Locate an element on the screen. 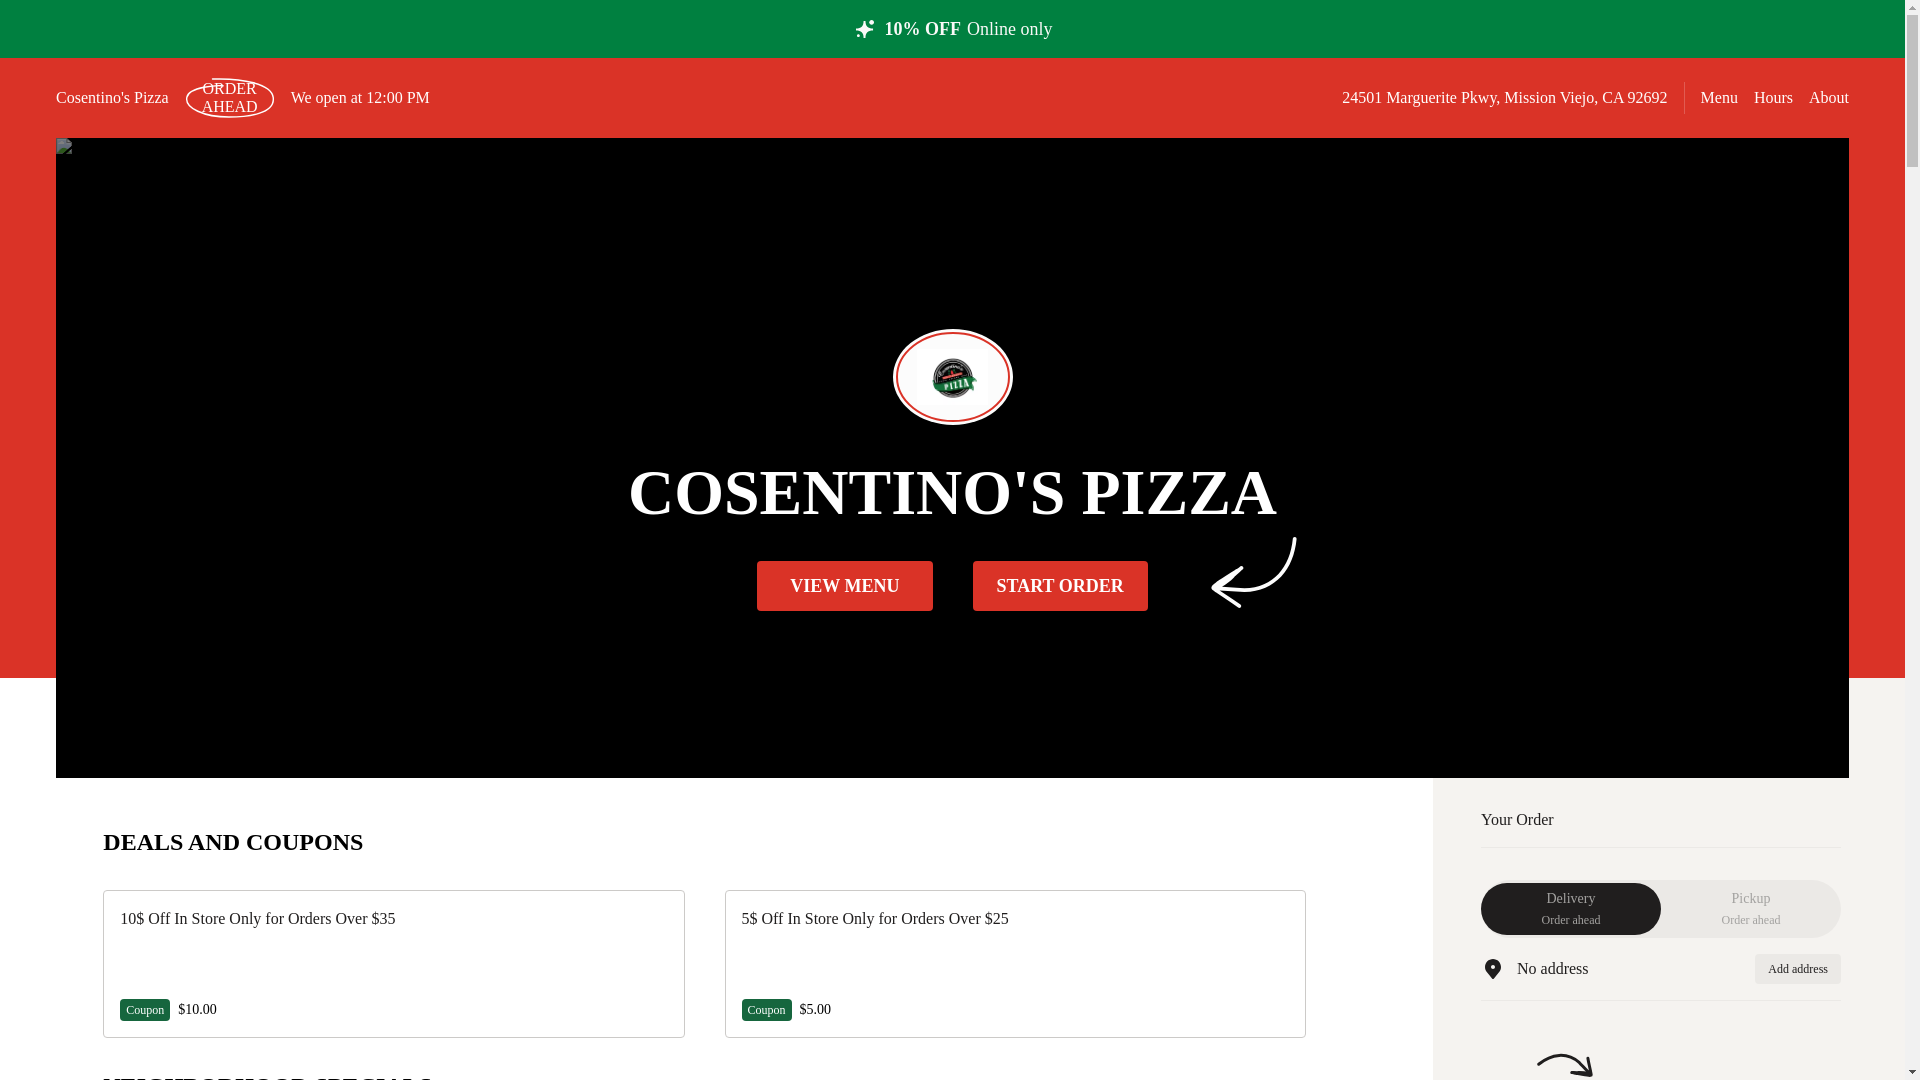 Image resolution: width=1920 pixels, height=1080 pixels. Menu is located at coordinates (844, 586).